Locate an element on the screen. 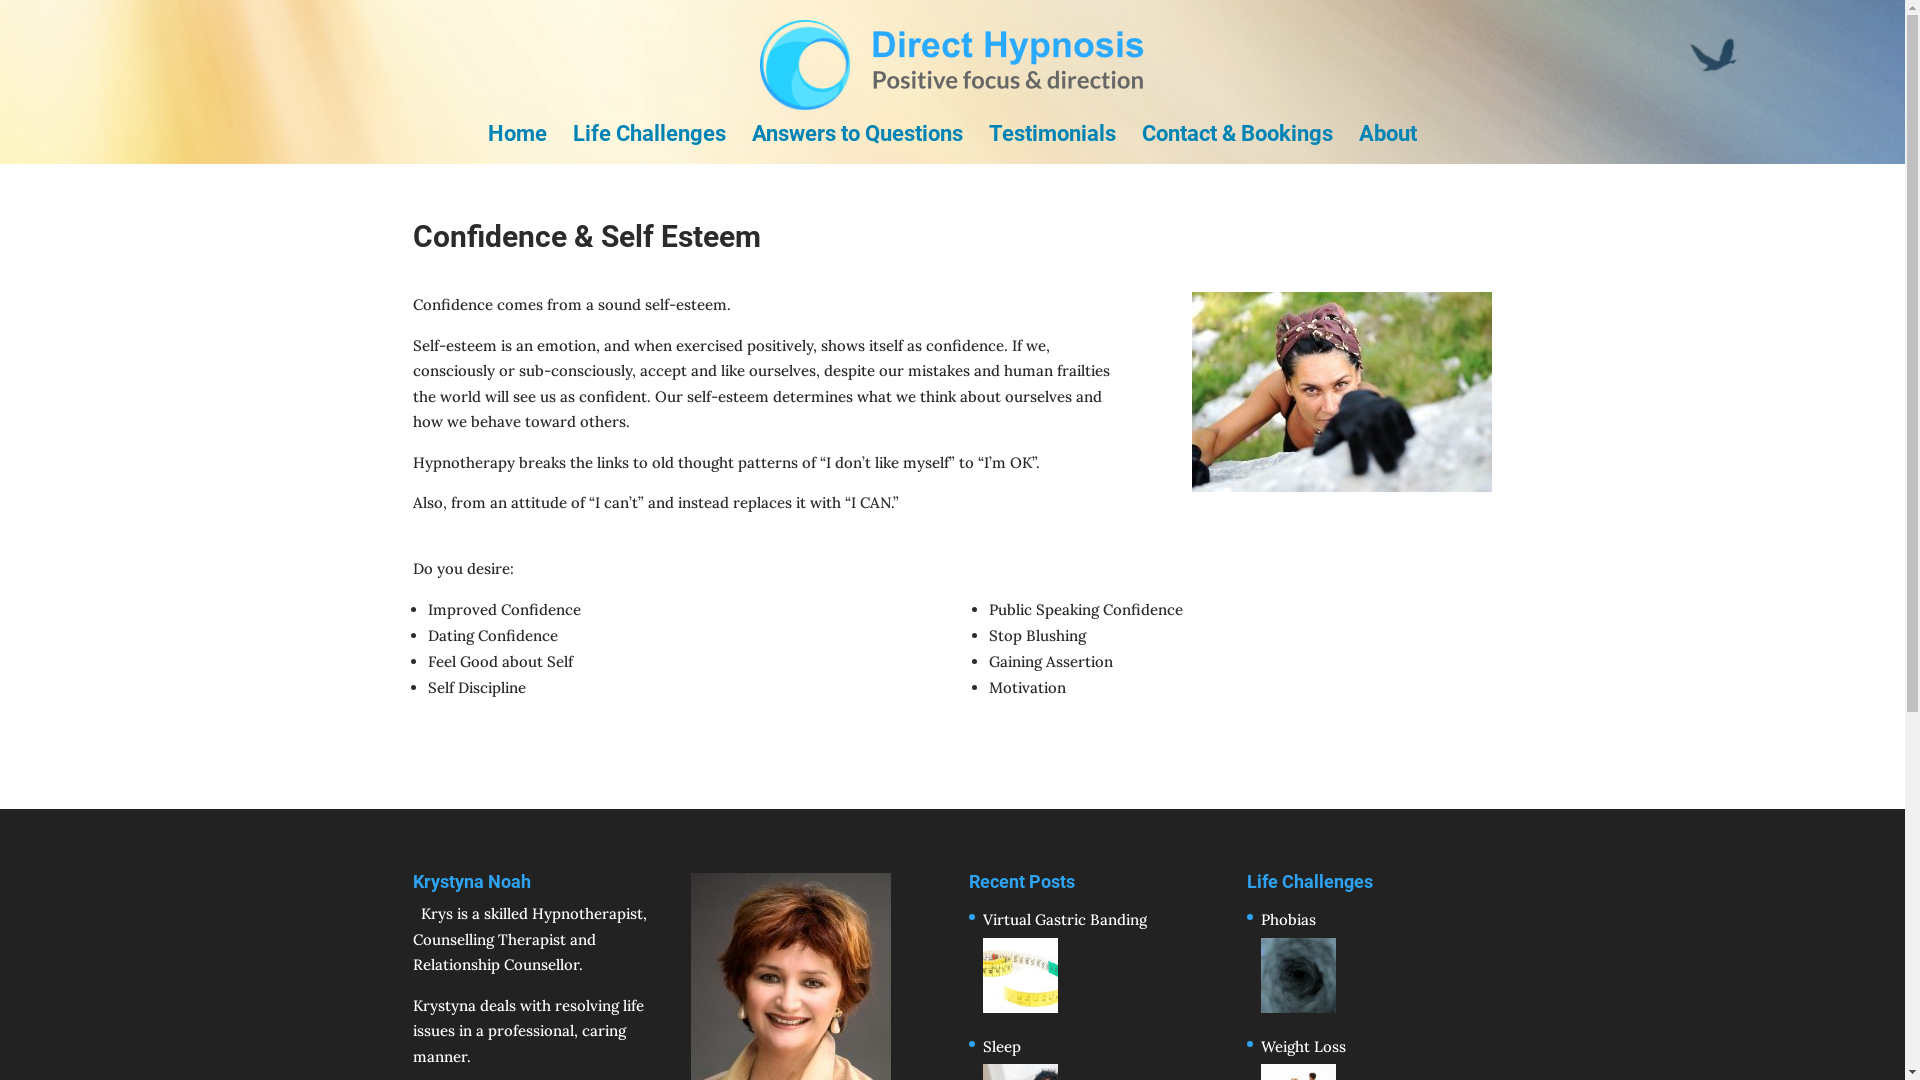 The height and width of the screenshot is (1080, 1920). Home is located at coordinates (518, 146).